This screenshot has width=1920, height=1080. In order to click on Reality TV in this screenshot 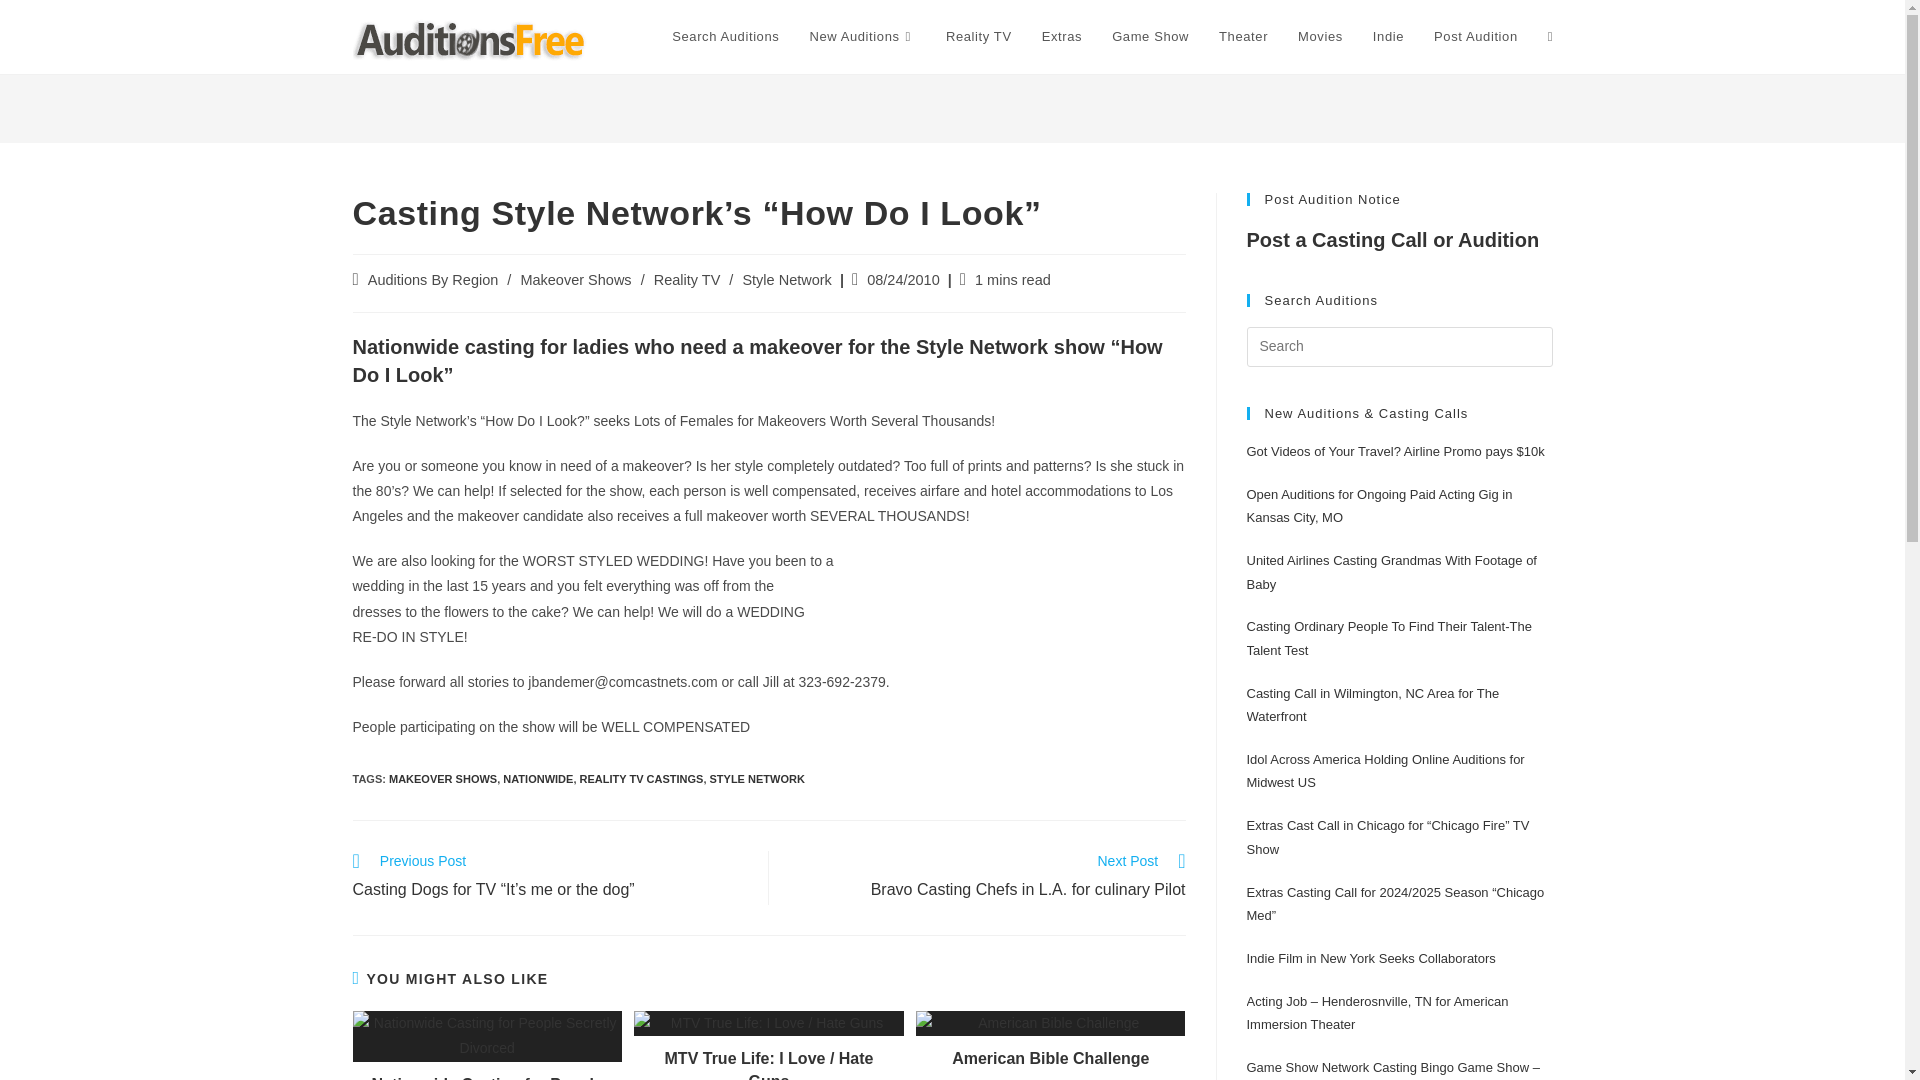, I will do `click(979, 37)`.